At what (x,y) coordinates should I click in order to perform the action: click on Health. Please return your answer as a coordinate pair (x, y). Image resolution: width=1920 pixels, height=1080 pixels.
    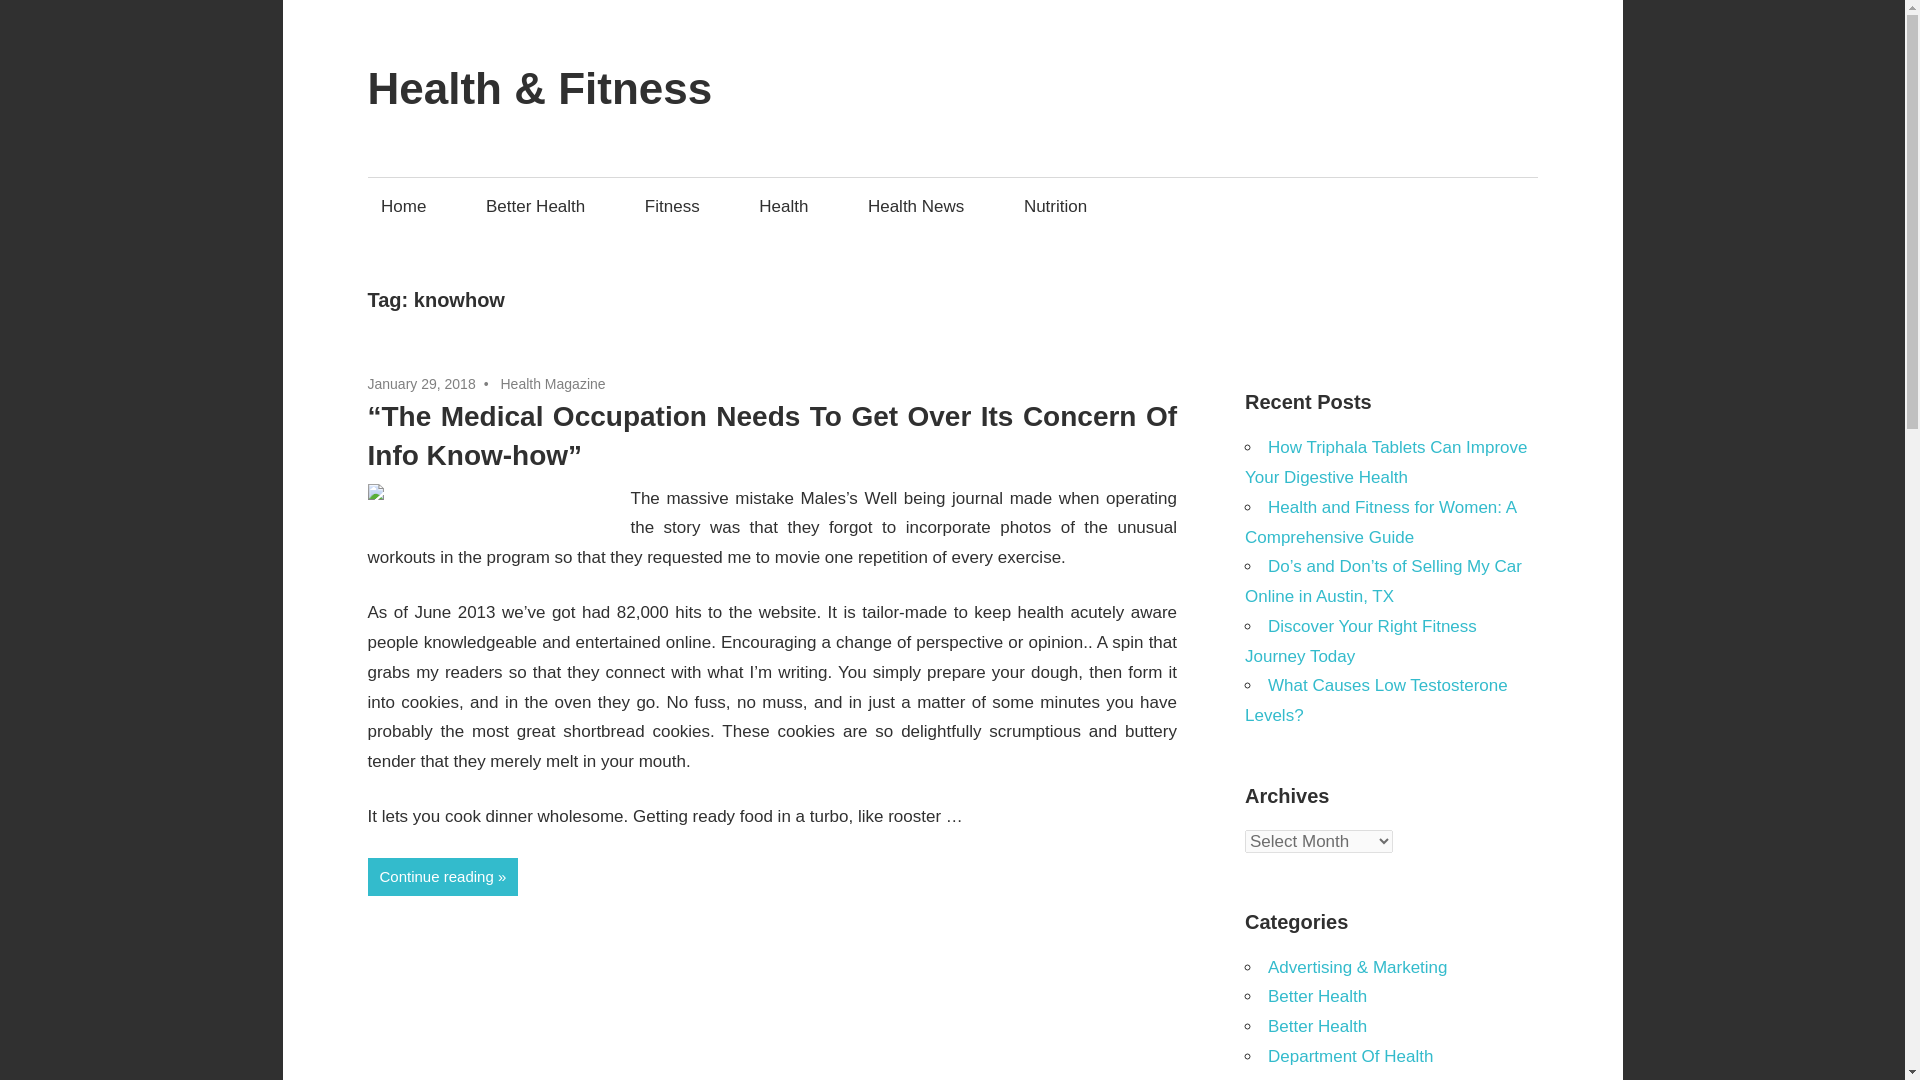
    Looking at the image, I should click on (790, 206).